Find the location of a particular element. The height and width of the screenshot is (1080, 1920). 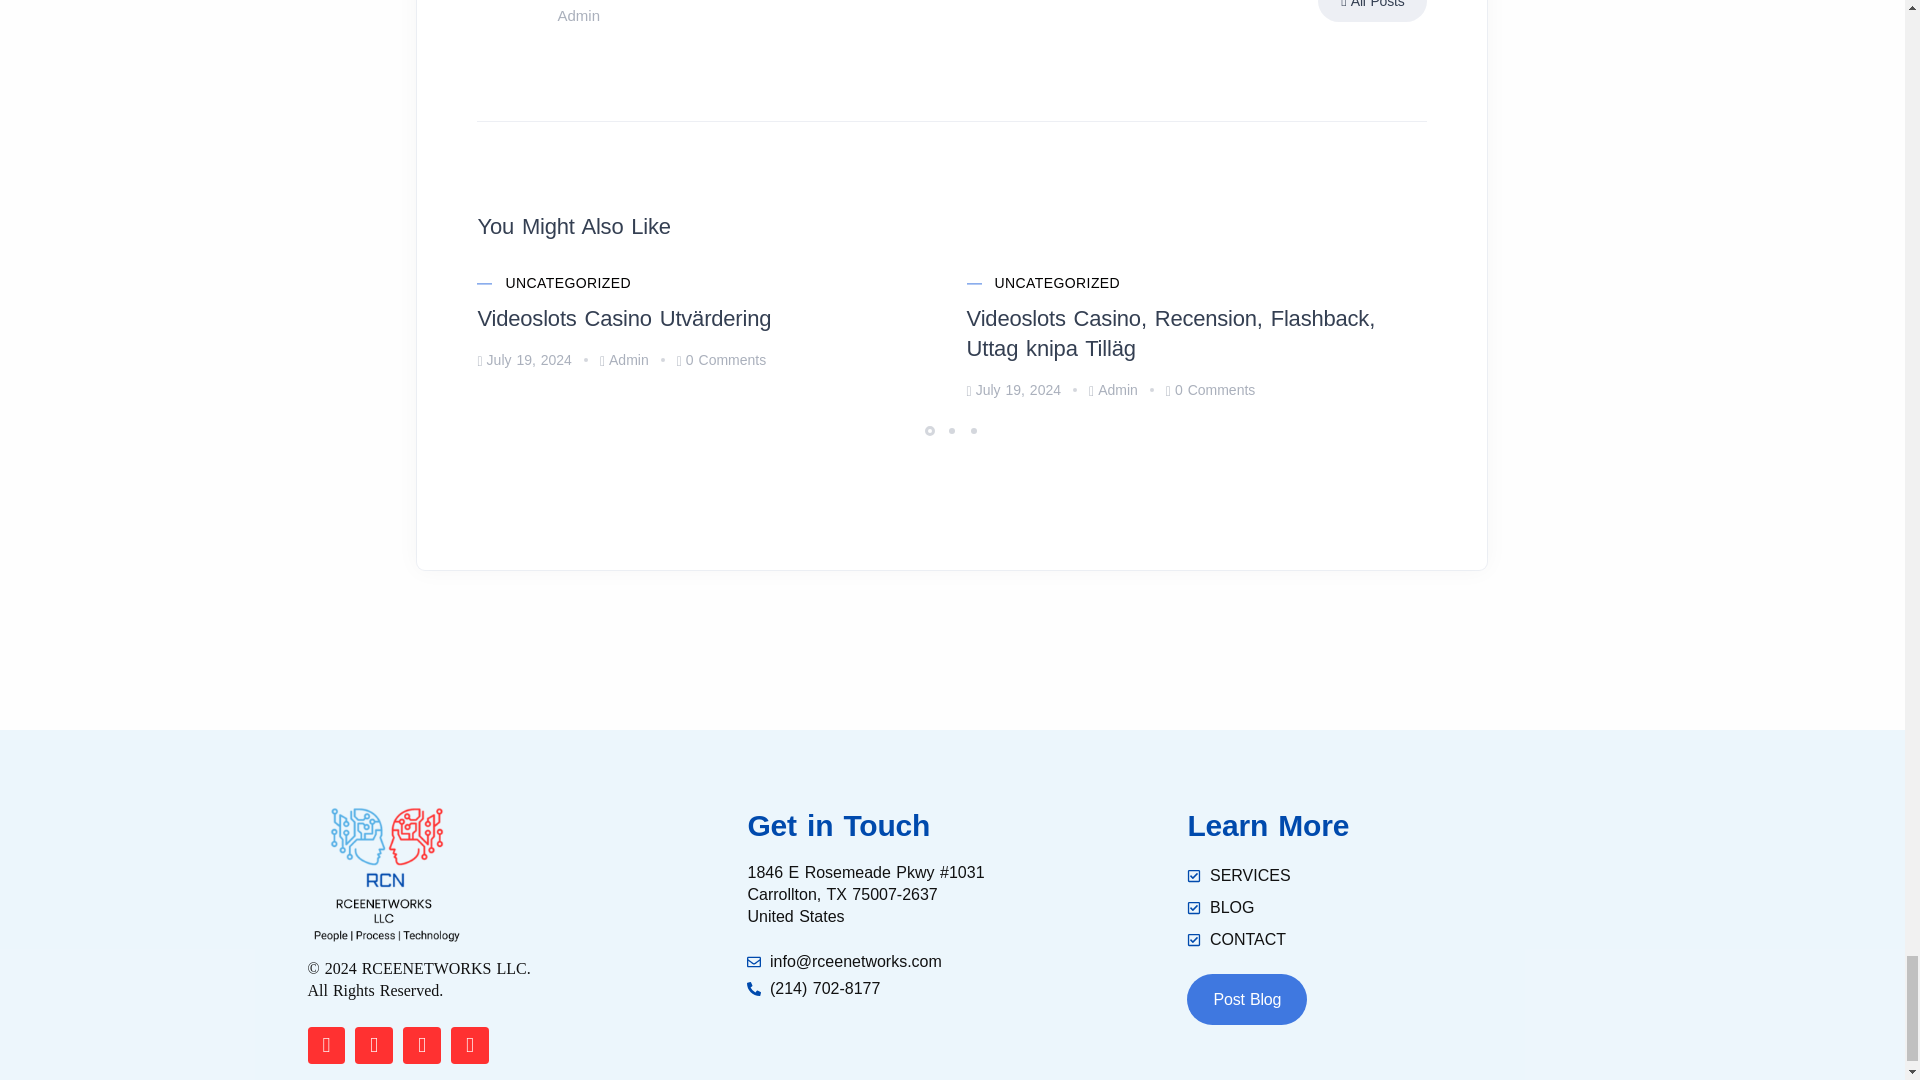

July 19, 2024 is located at coordinates (1014, 390).